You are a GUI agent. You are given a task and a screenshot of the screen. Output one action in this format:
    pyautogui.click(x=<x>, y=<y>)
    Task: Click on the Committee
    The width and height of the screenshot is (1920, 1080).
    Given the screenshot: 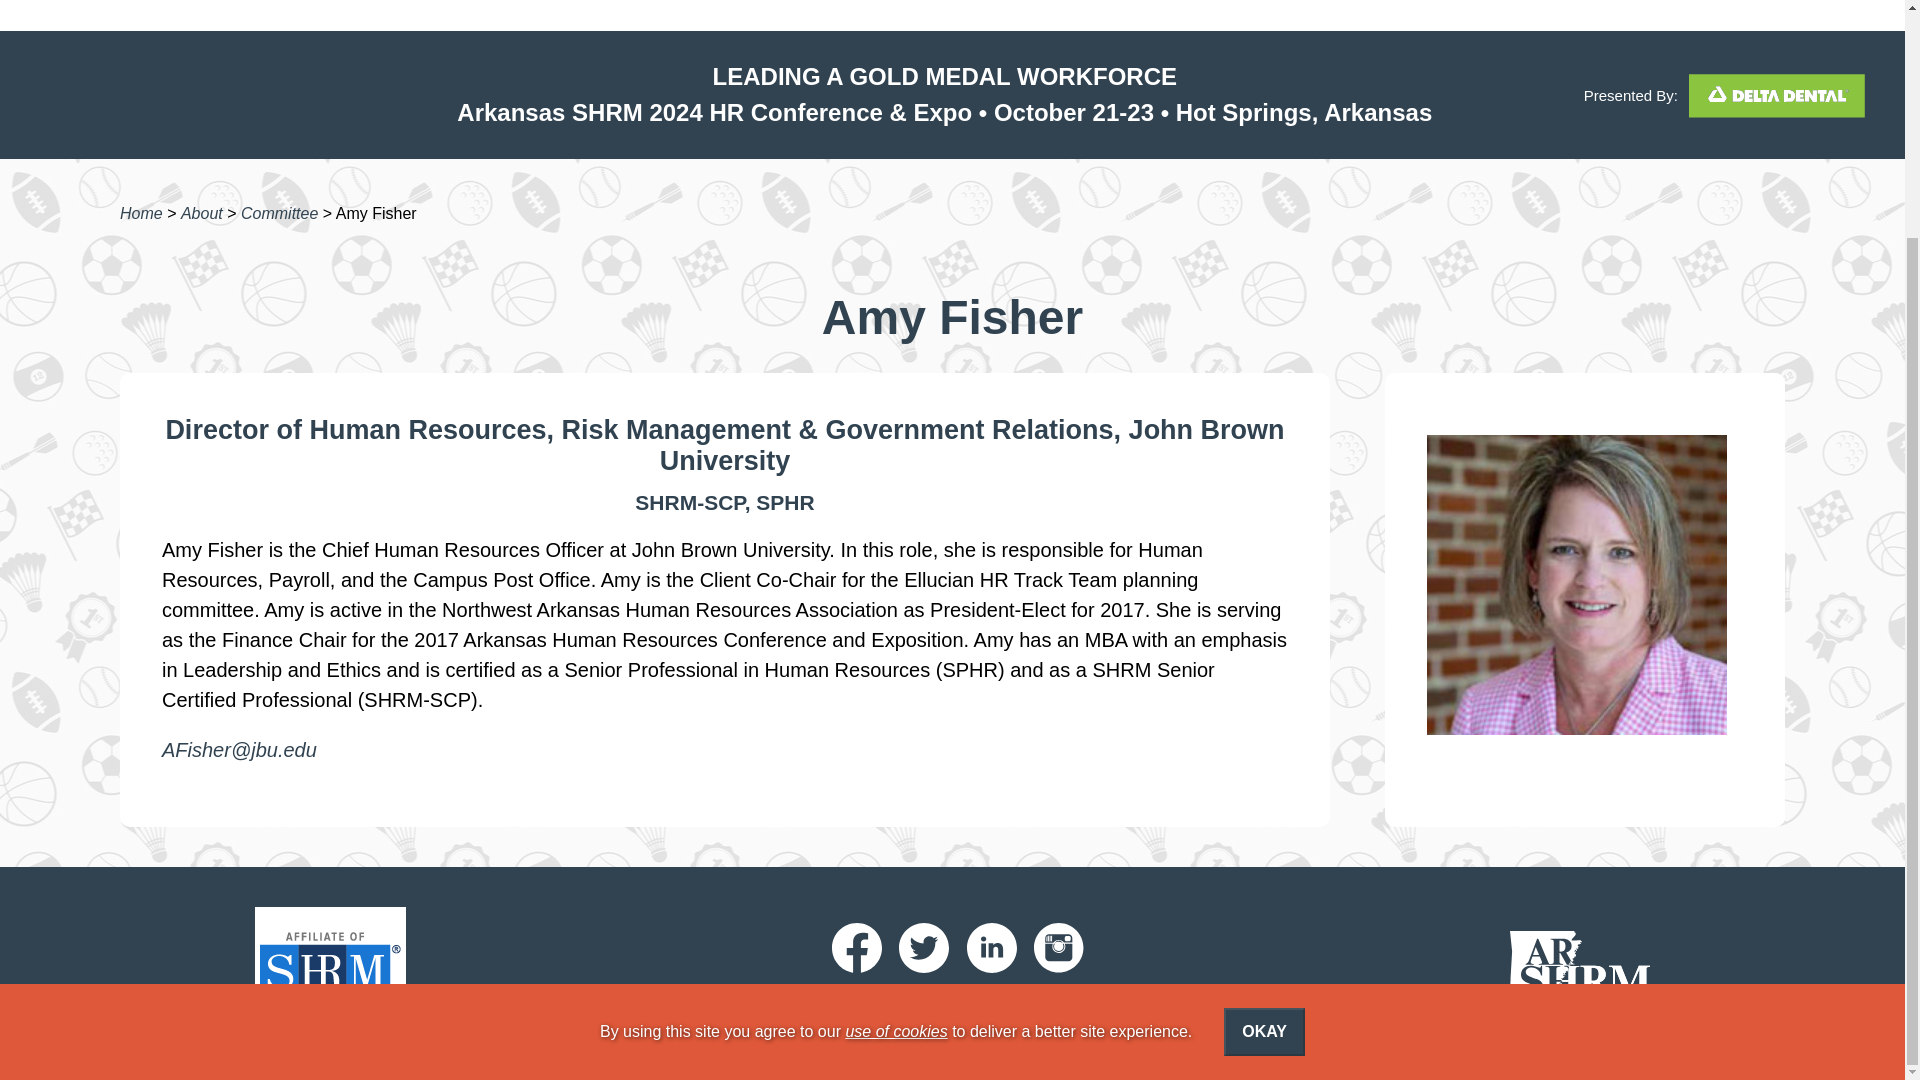 What is the action you would take?
    pyautogui.click(x=280, y=214)
    